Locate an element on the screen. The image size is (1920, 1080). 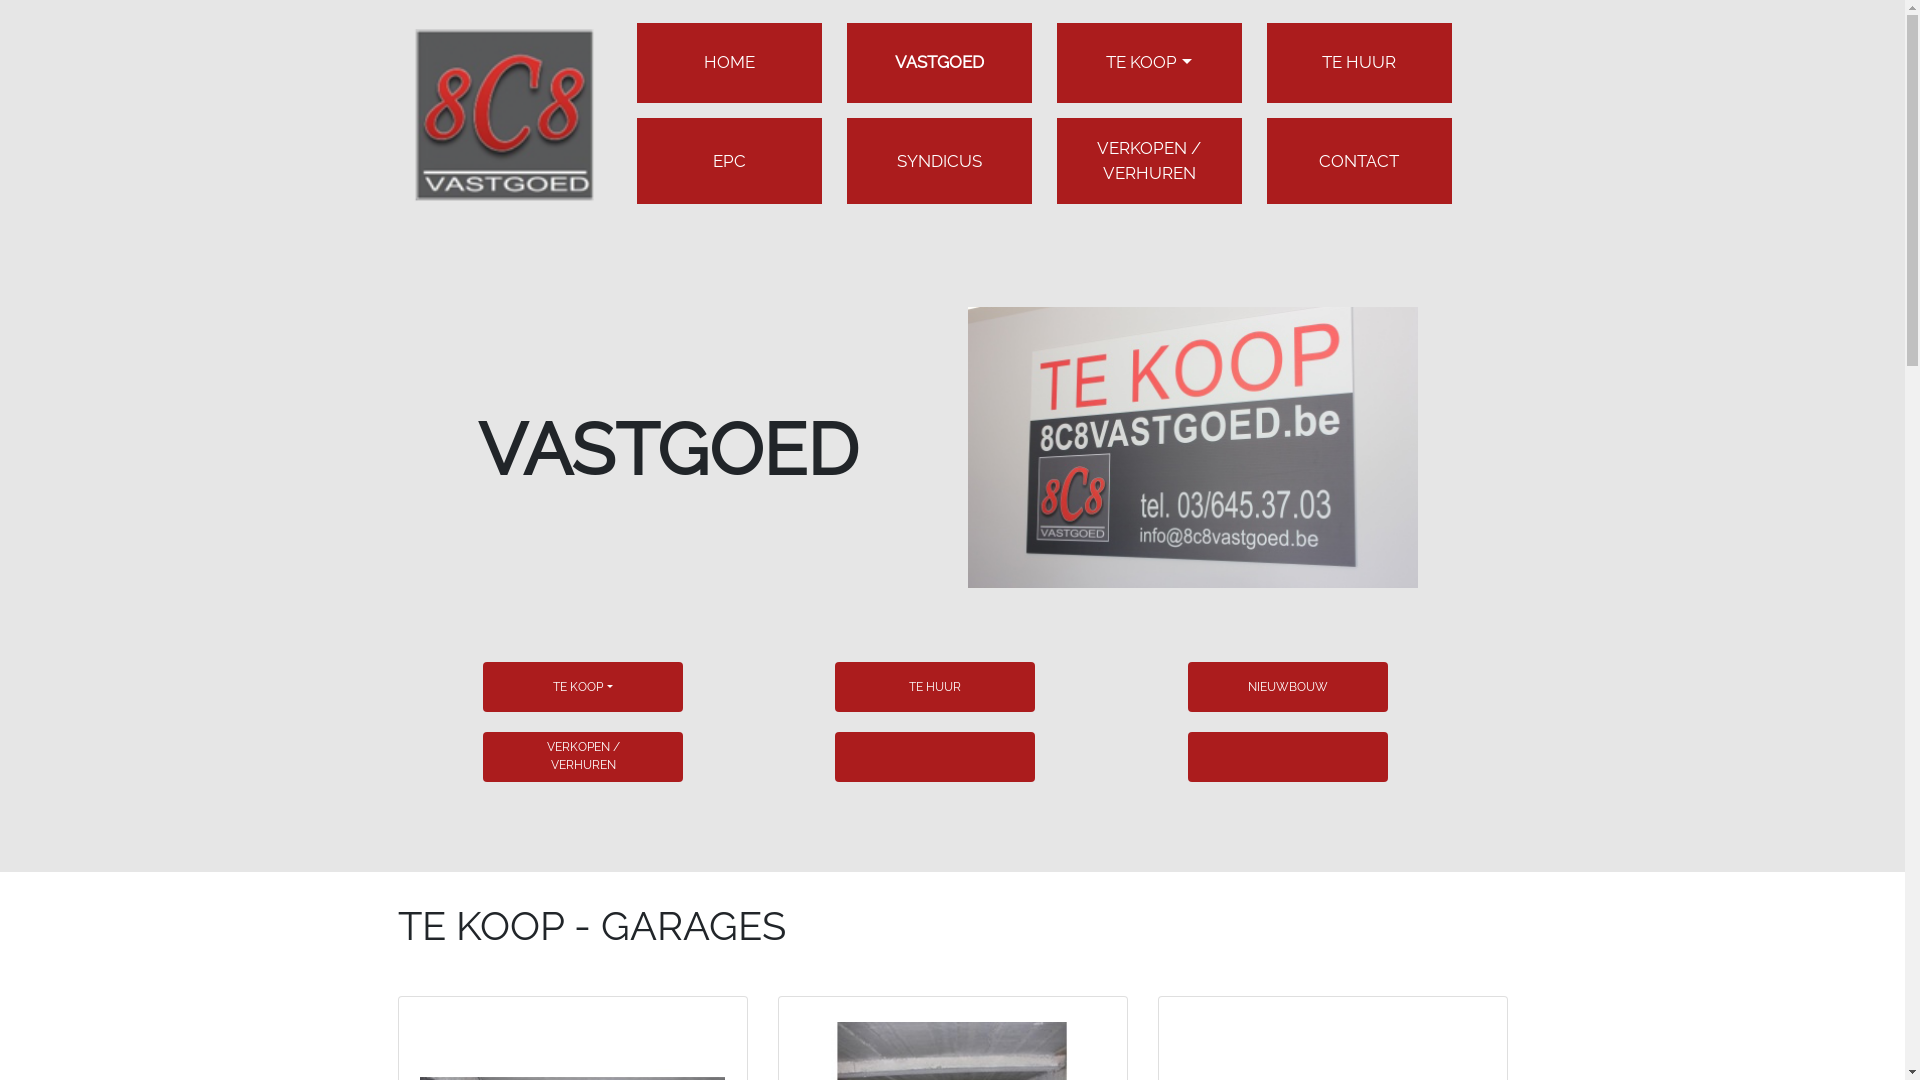
SYNDICUS is located at coordinates (938, 162).